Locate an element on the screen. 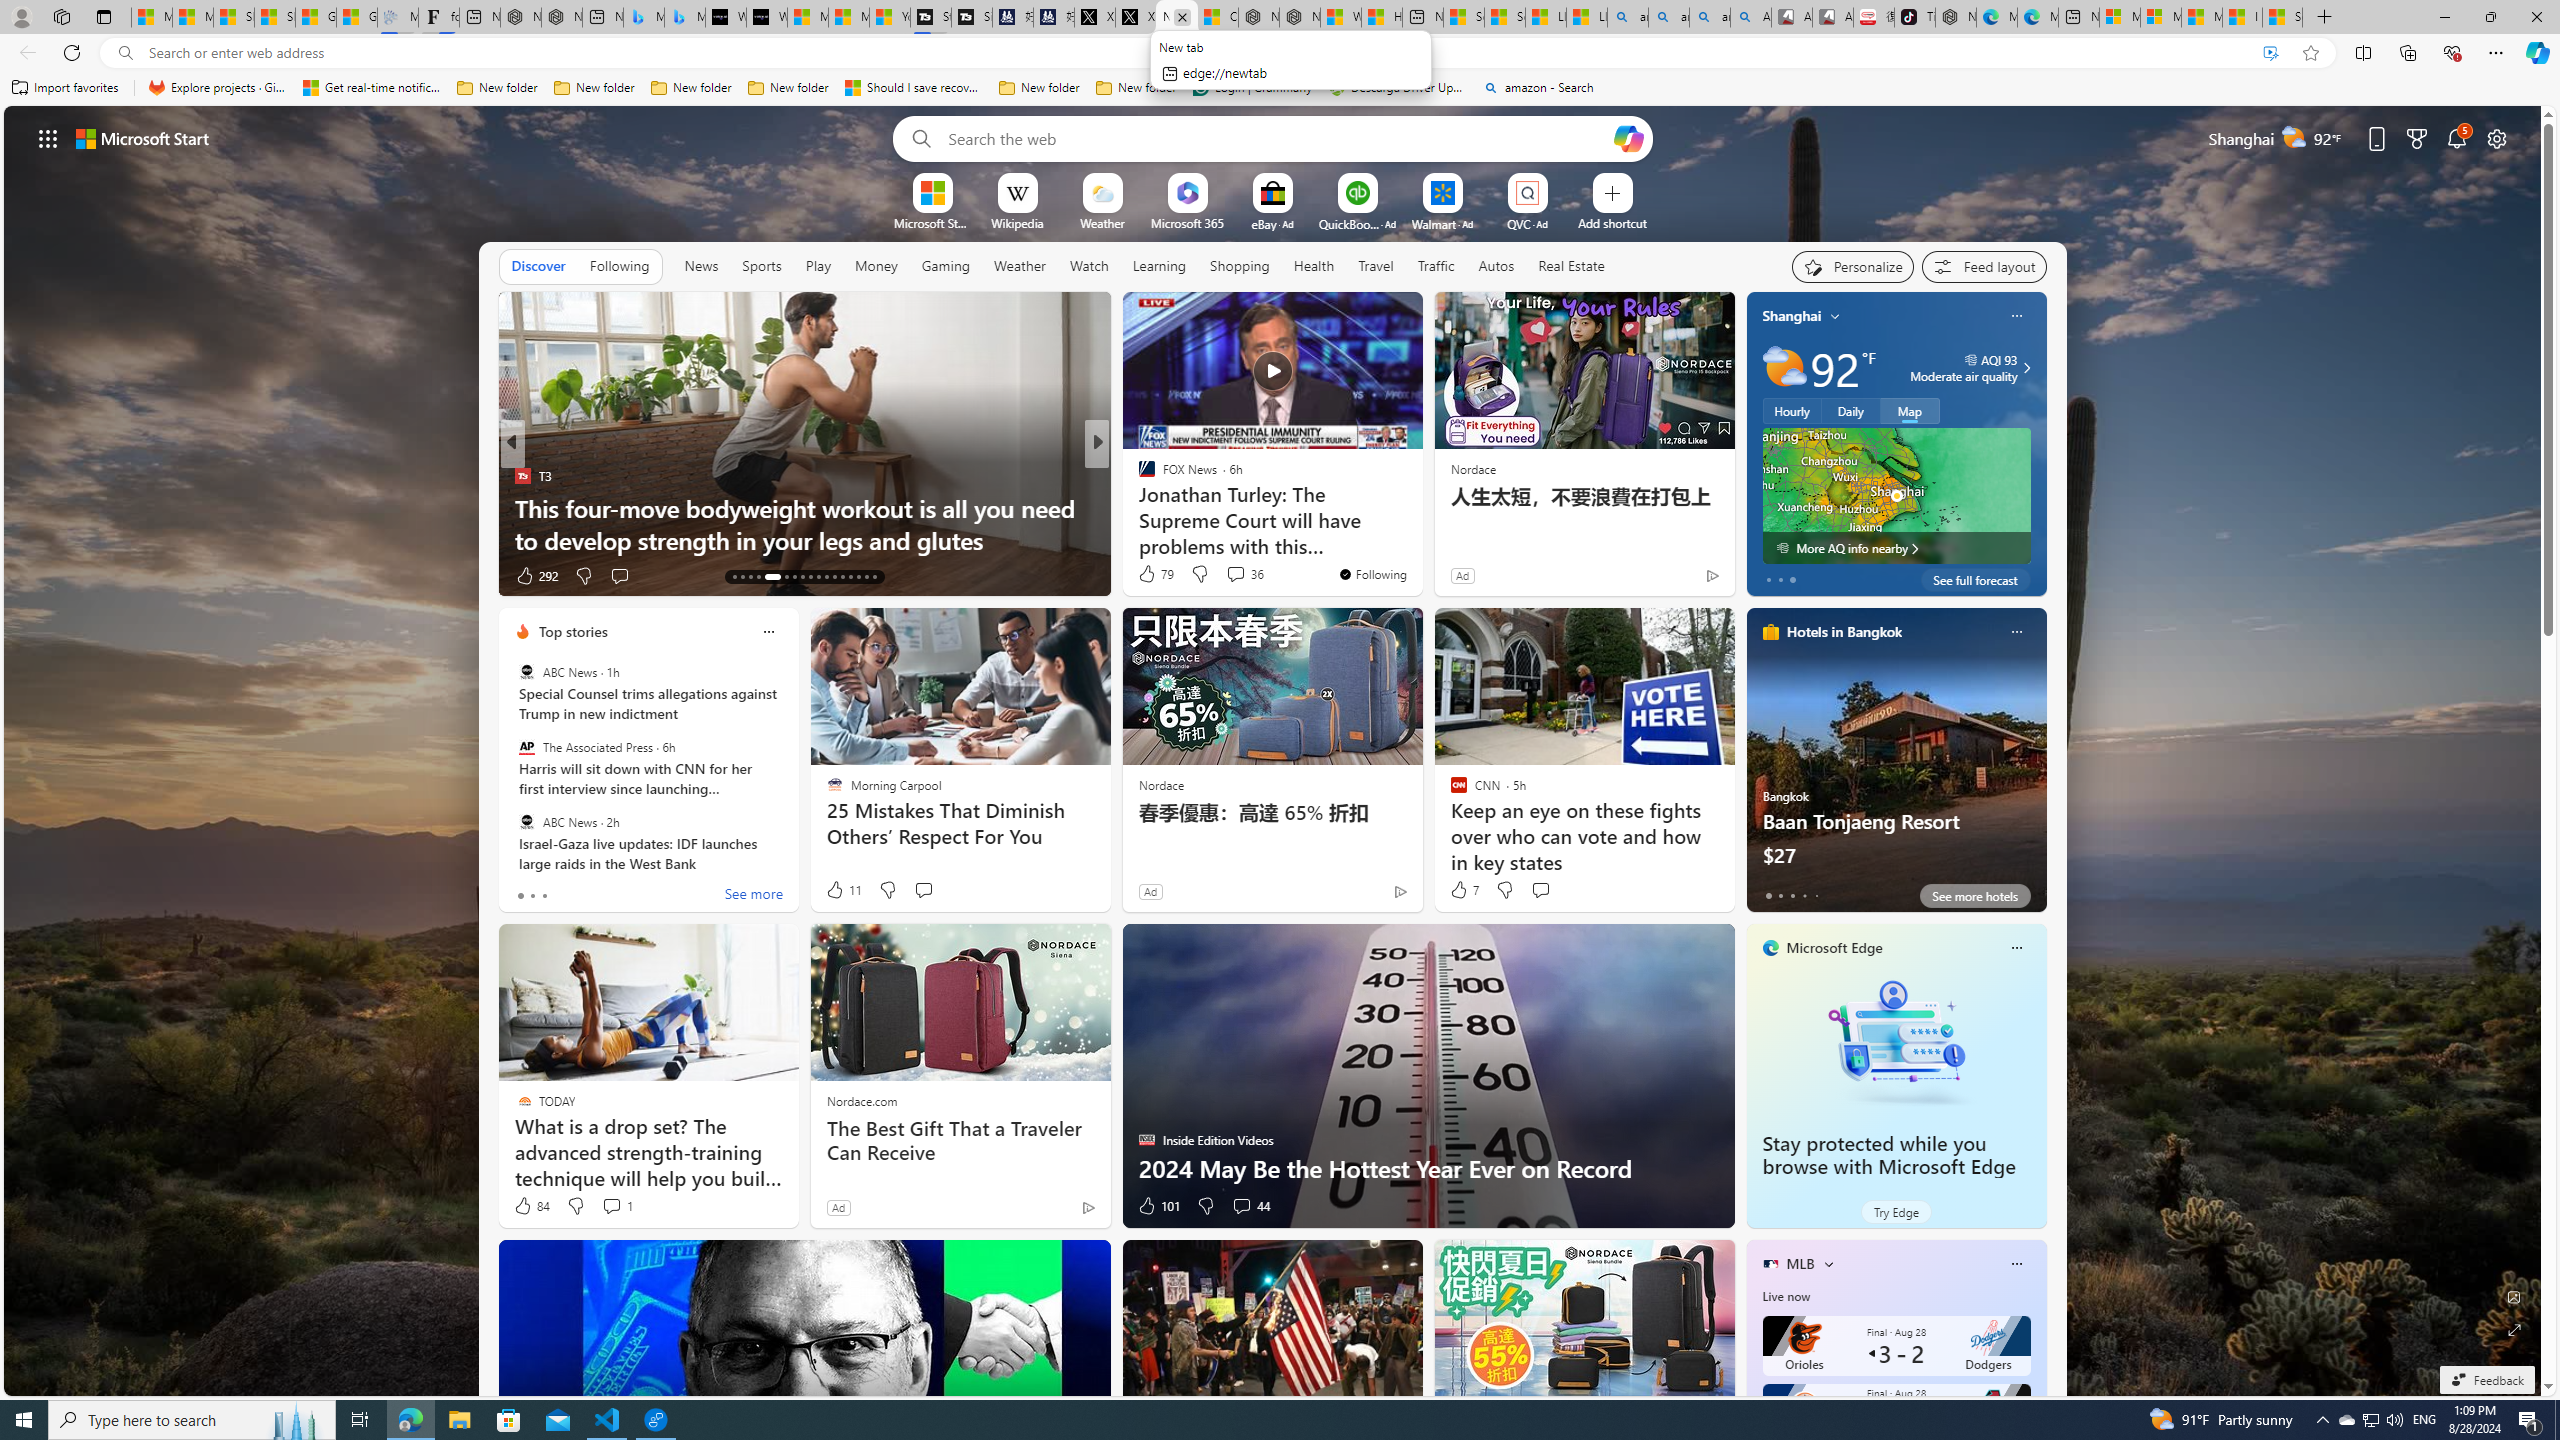 Image resolution: width=2560 pixels, height=1440 pixels. Watch is located at coordinates (1089, 265).